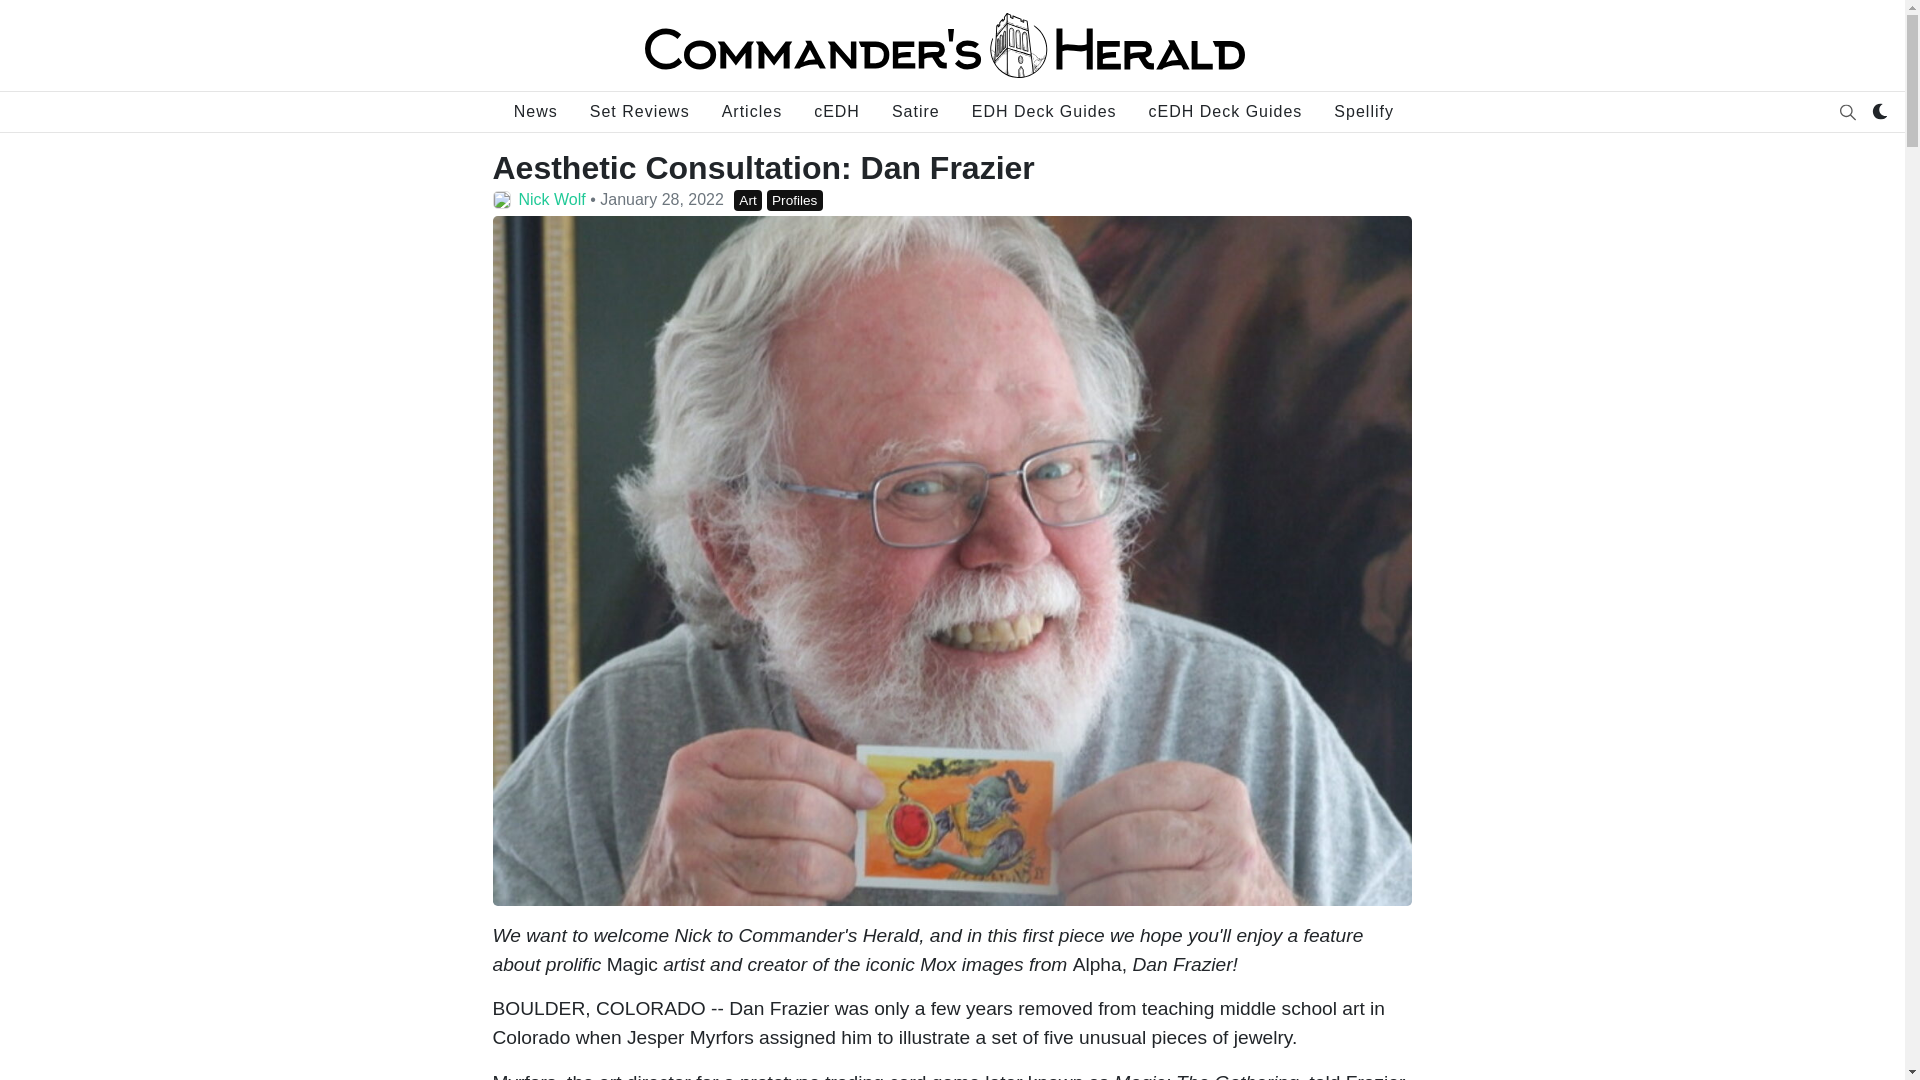  Describe the element at coordinates (916, 112) in the screenshot. I see `Satire` at that location.